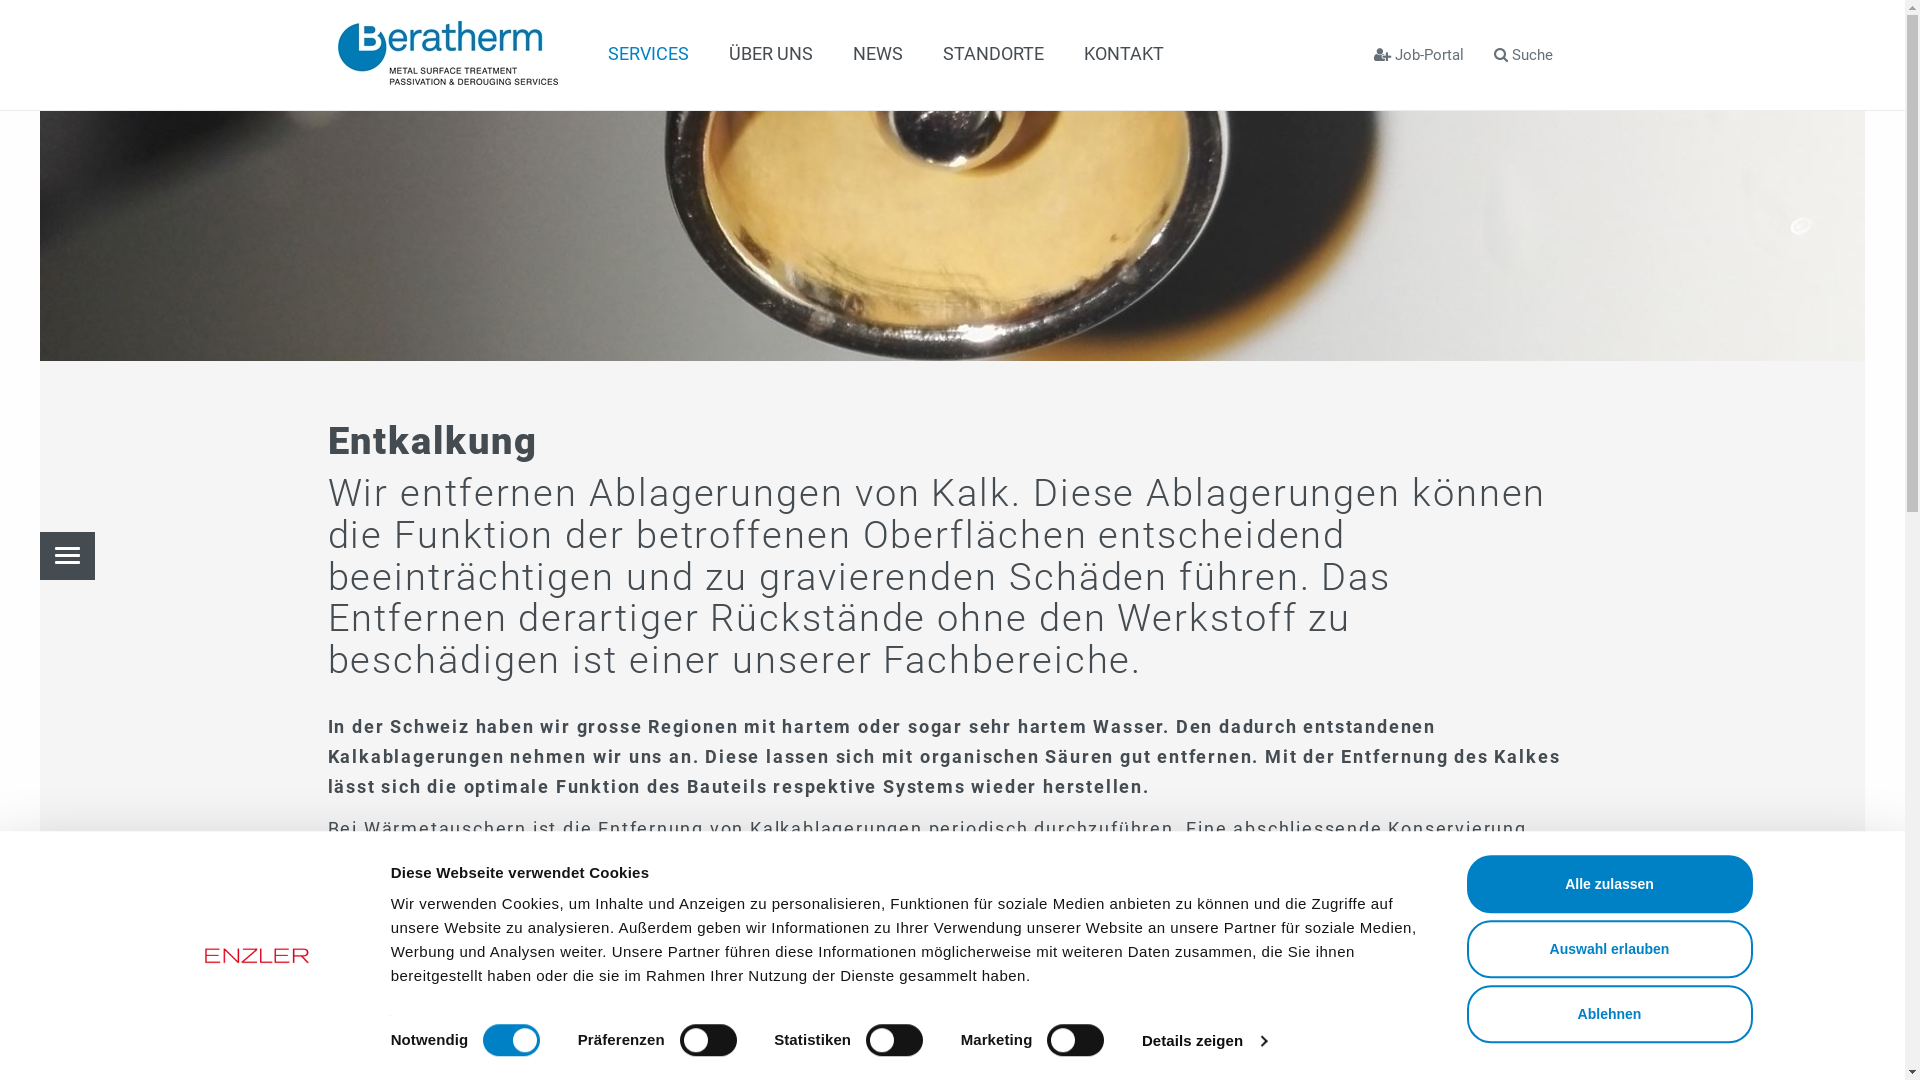  What do you see at coordinates (1609, 884) in the screenshot?
I see `Alle zulassen` at bounding box center [1609, 884].